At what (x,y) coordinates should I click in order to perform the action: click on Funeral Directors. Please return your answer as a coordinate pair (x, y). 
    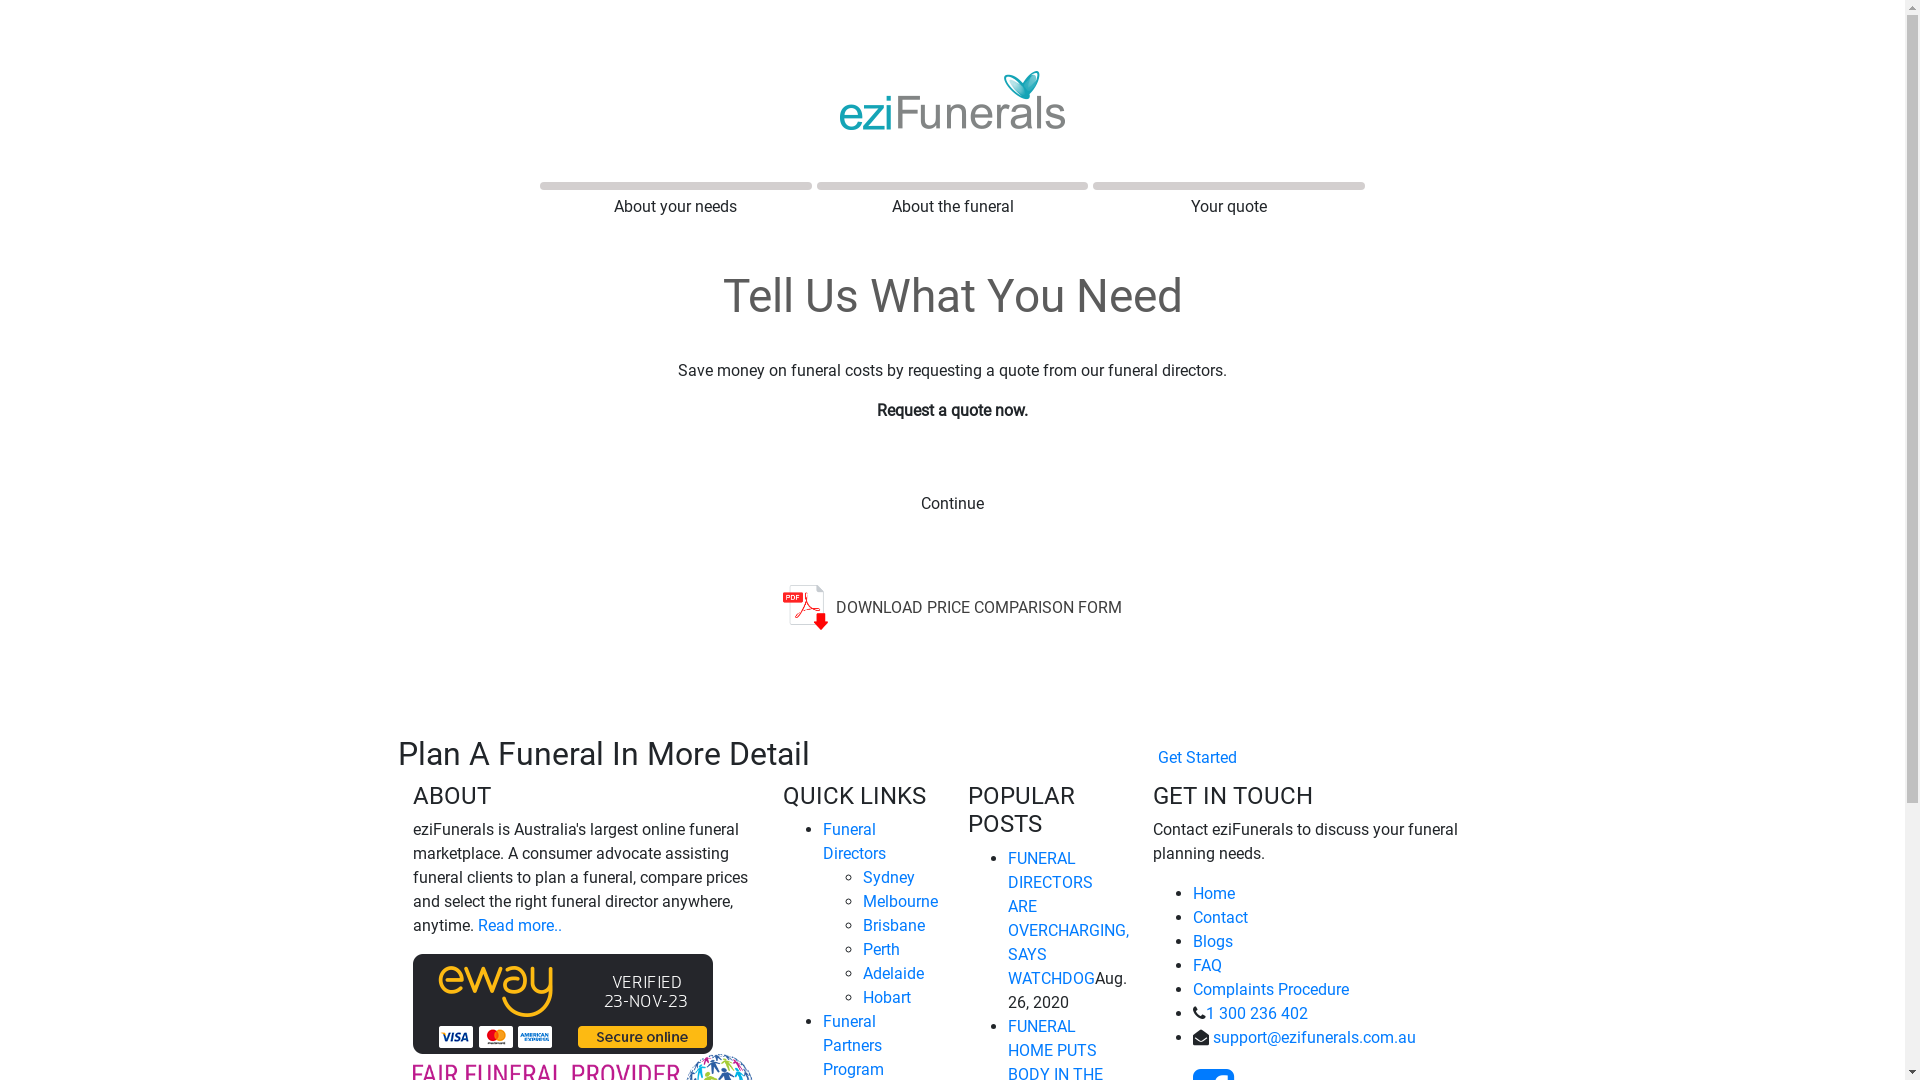
    Looking at the image, I should click on (854, 842).